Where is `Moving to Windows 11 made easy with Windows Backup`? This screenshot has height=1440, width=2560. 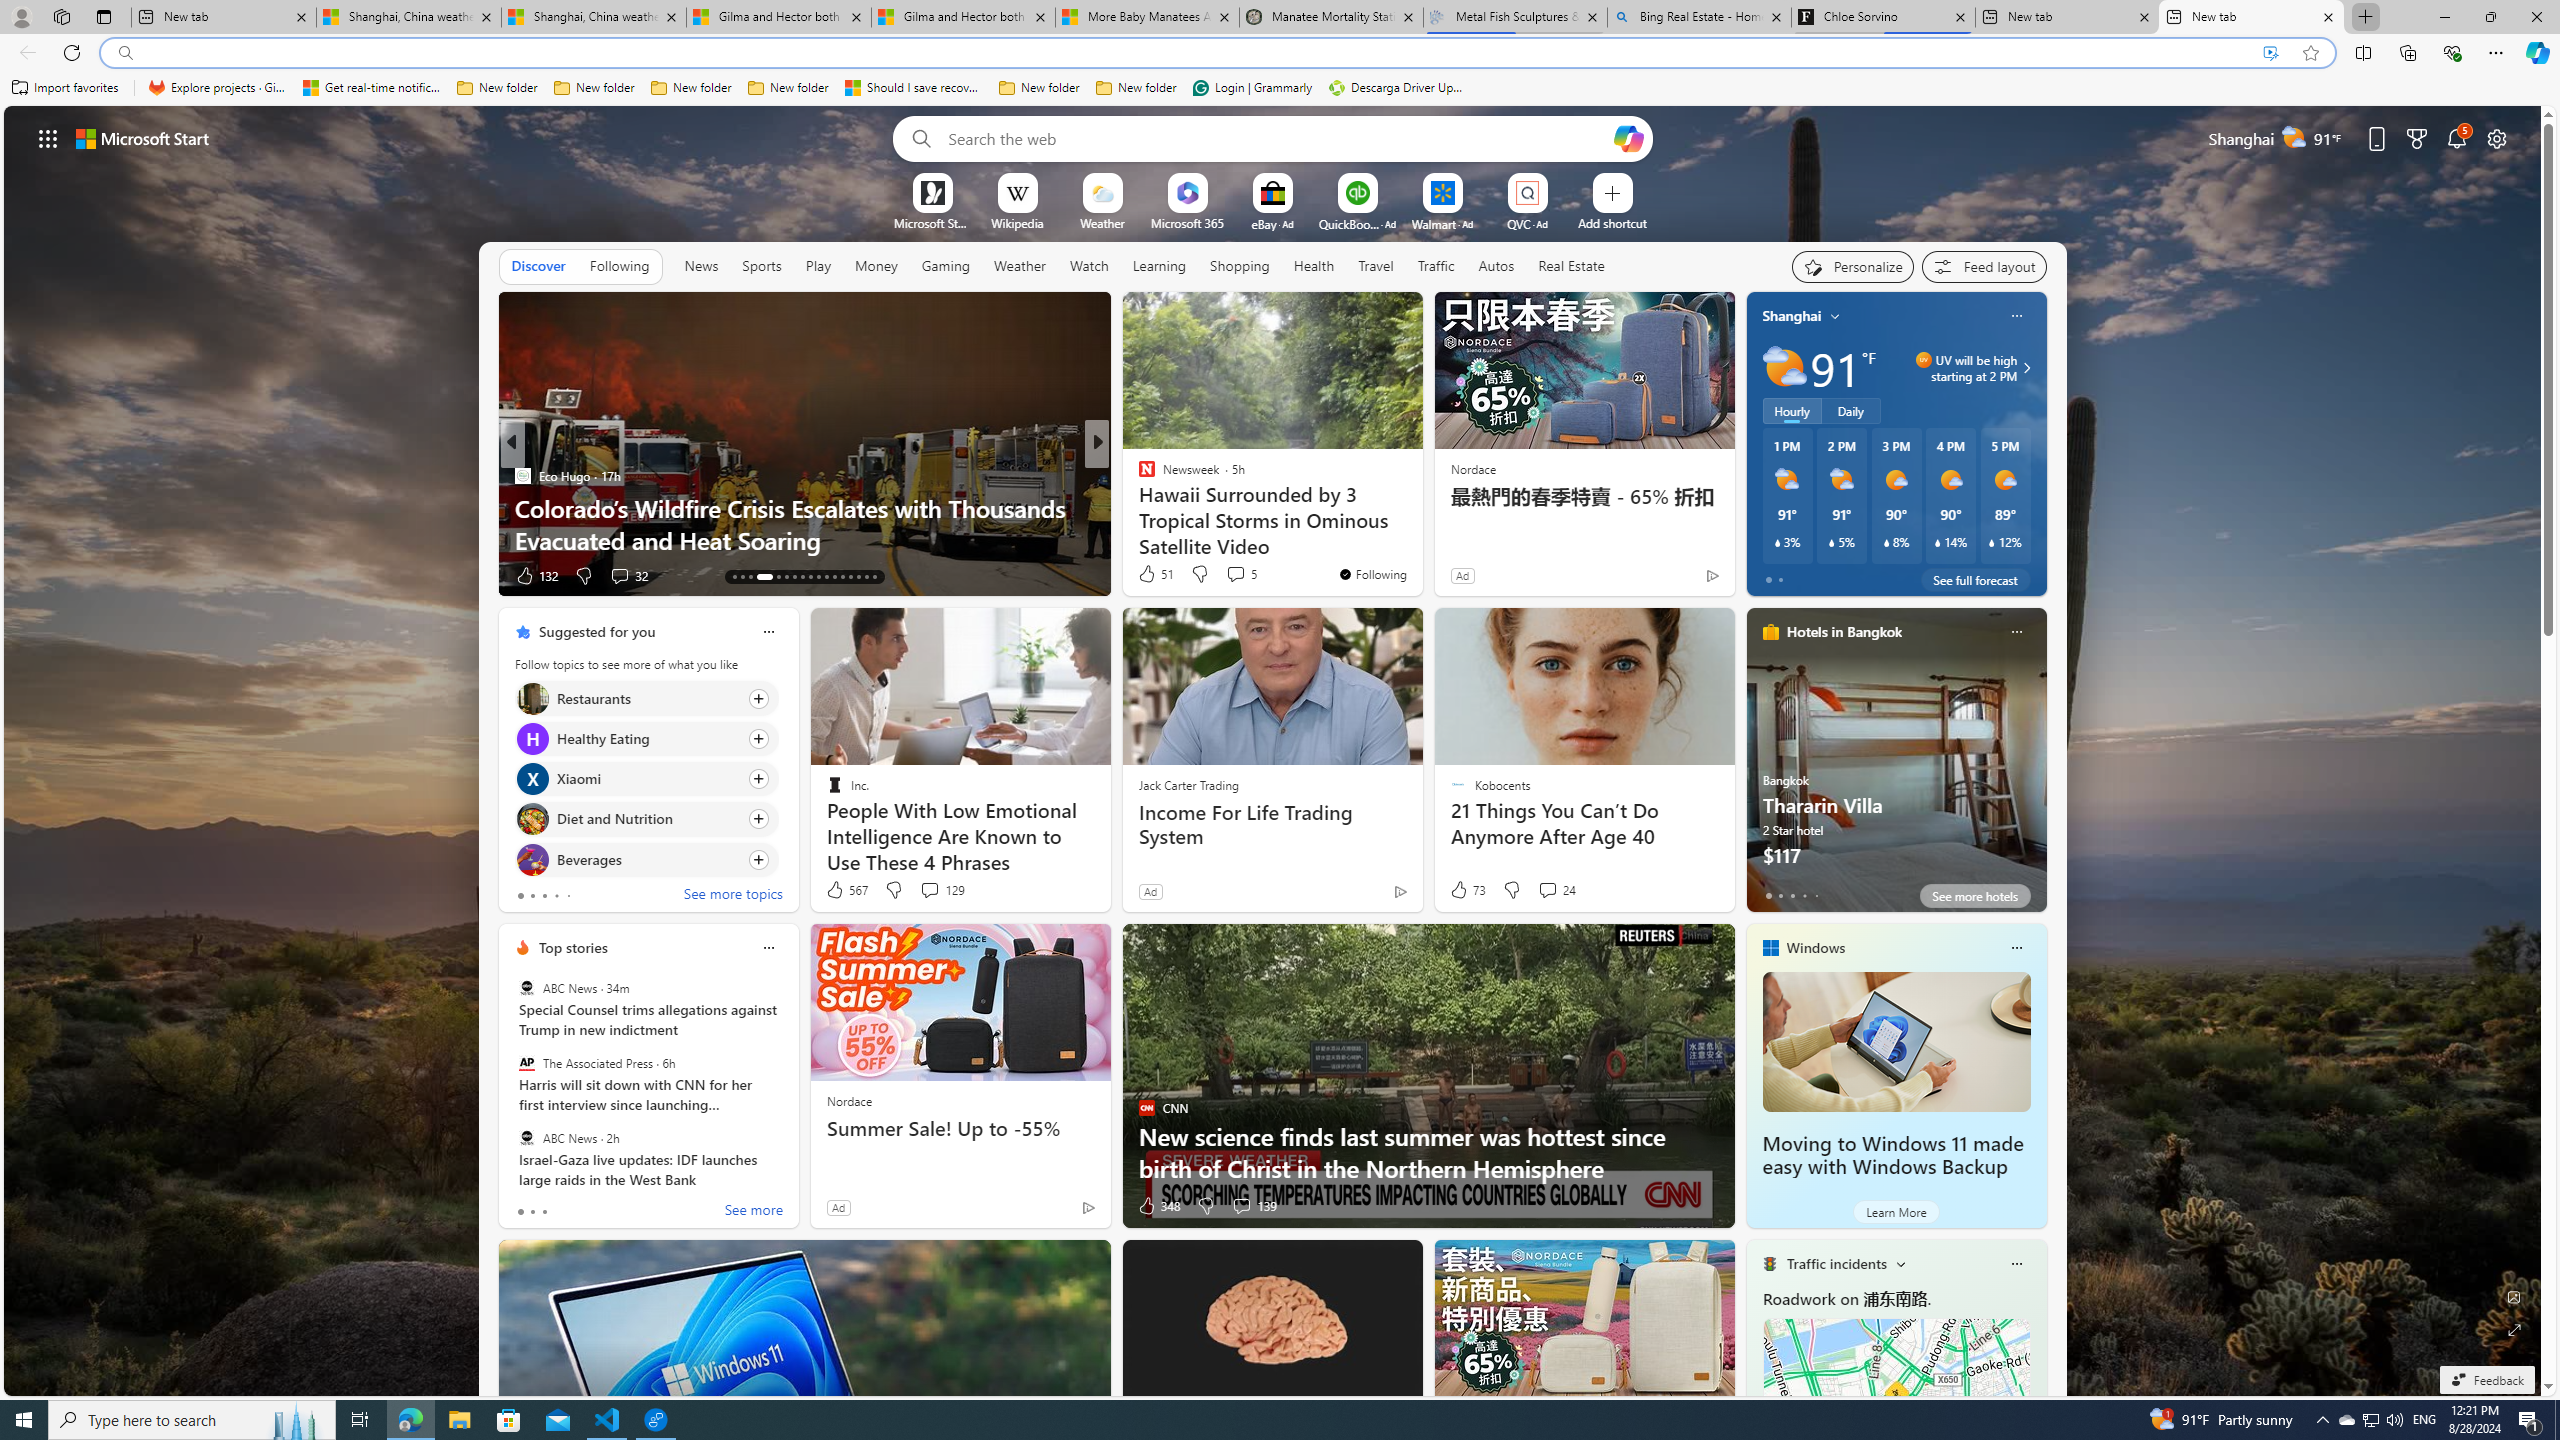 Moving to Windows 11 made easy with Windows Backup is located at coordinates (1892, 1156).